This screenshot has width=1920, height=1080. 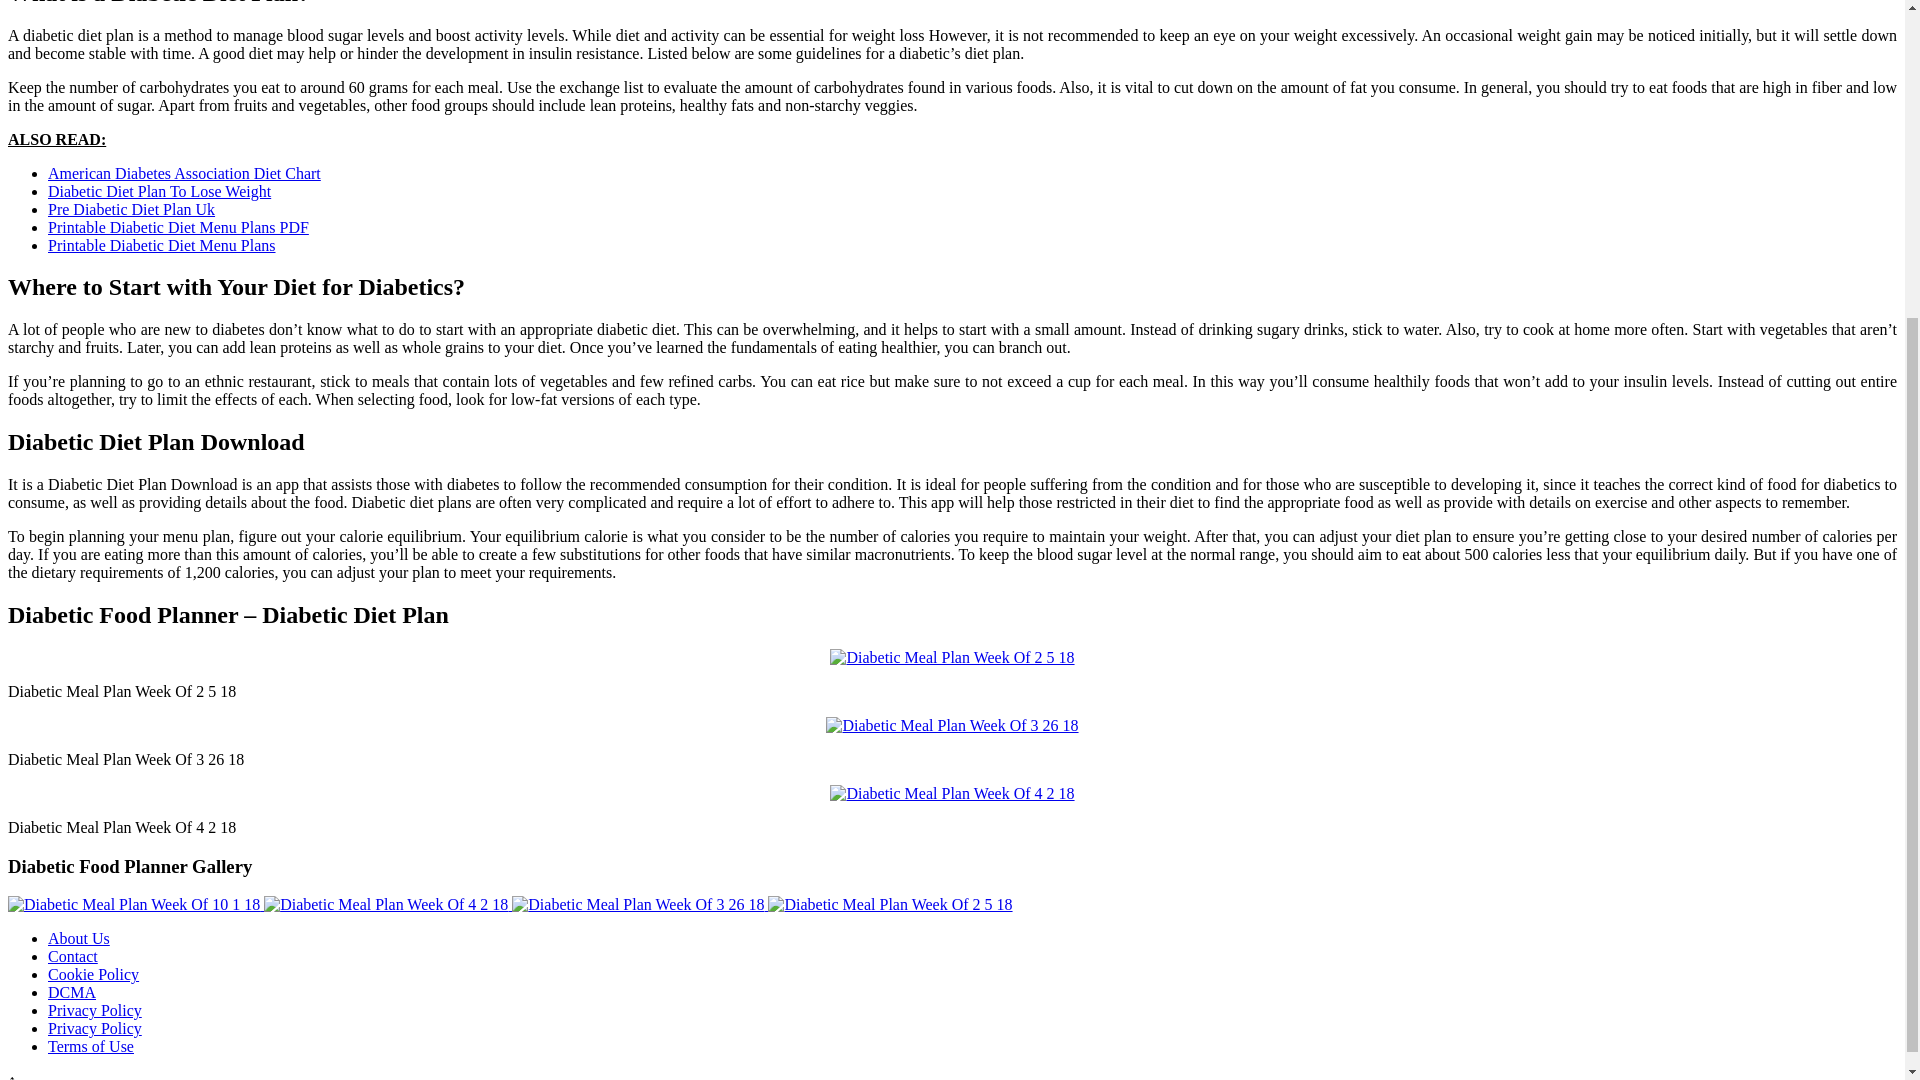 What do you see at coordinates (72, 992) in the screenshot?
I see `DCMA` at bounding box center [72, 992].